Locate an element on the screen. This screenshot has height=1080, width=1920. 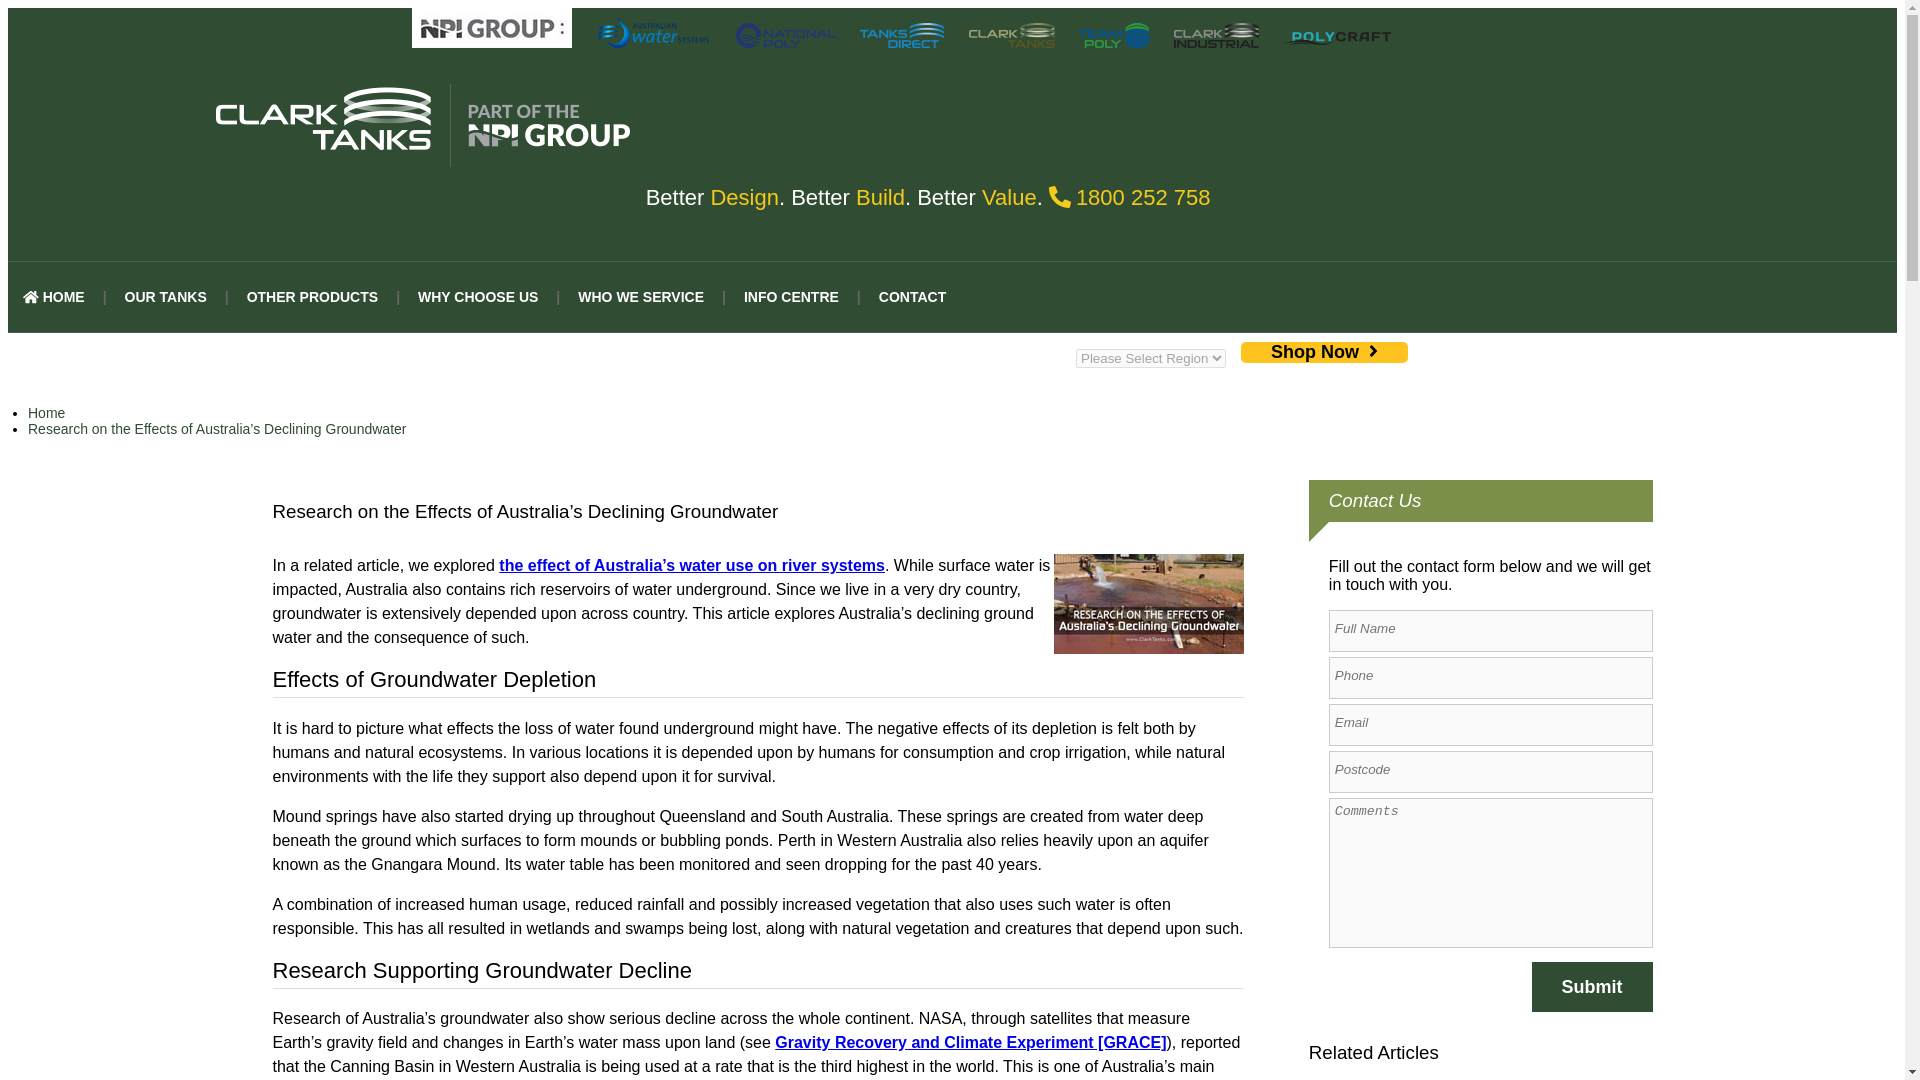
OTHER PRODUCTS is located at coordinates (312, 296).